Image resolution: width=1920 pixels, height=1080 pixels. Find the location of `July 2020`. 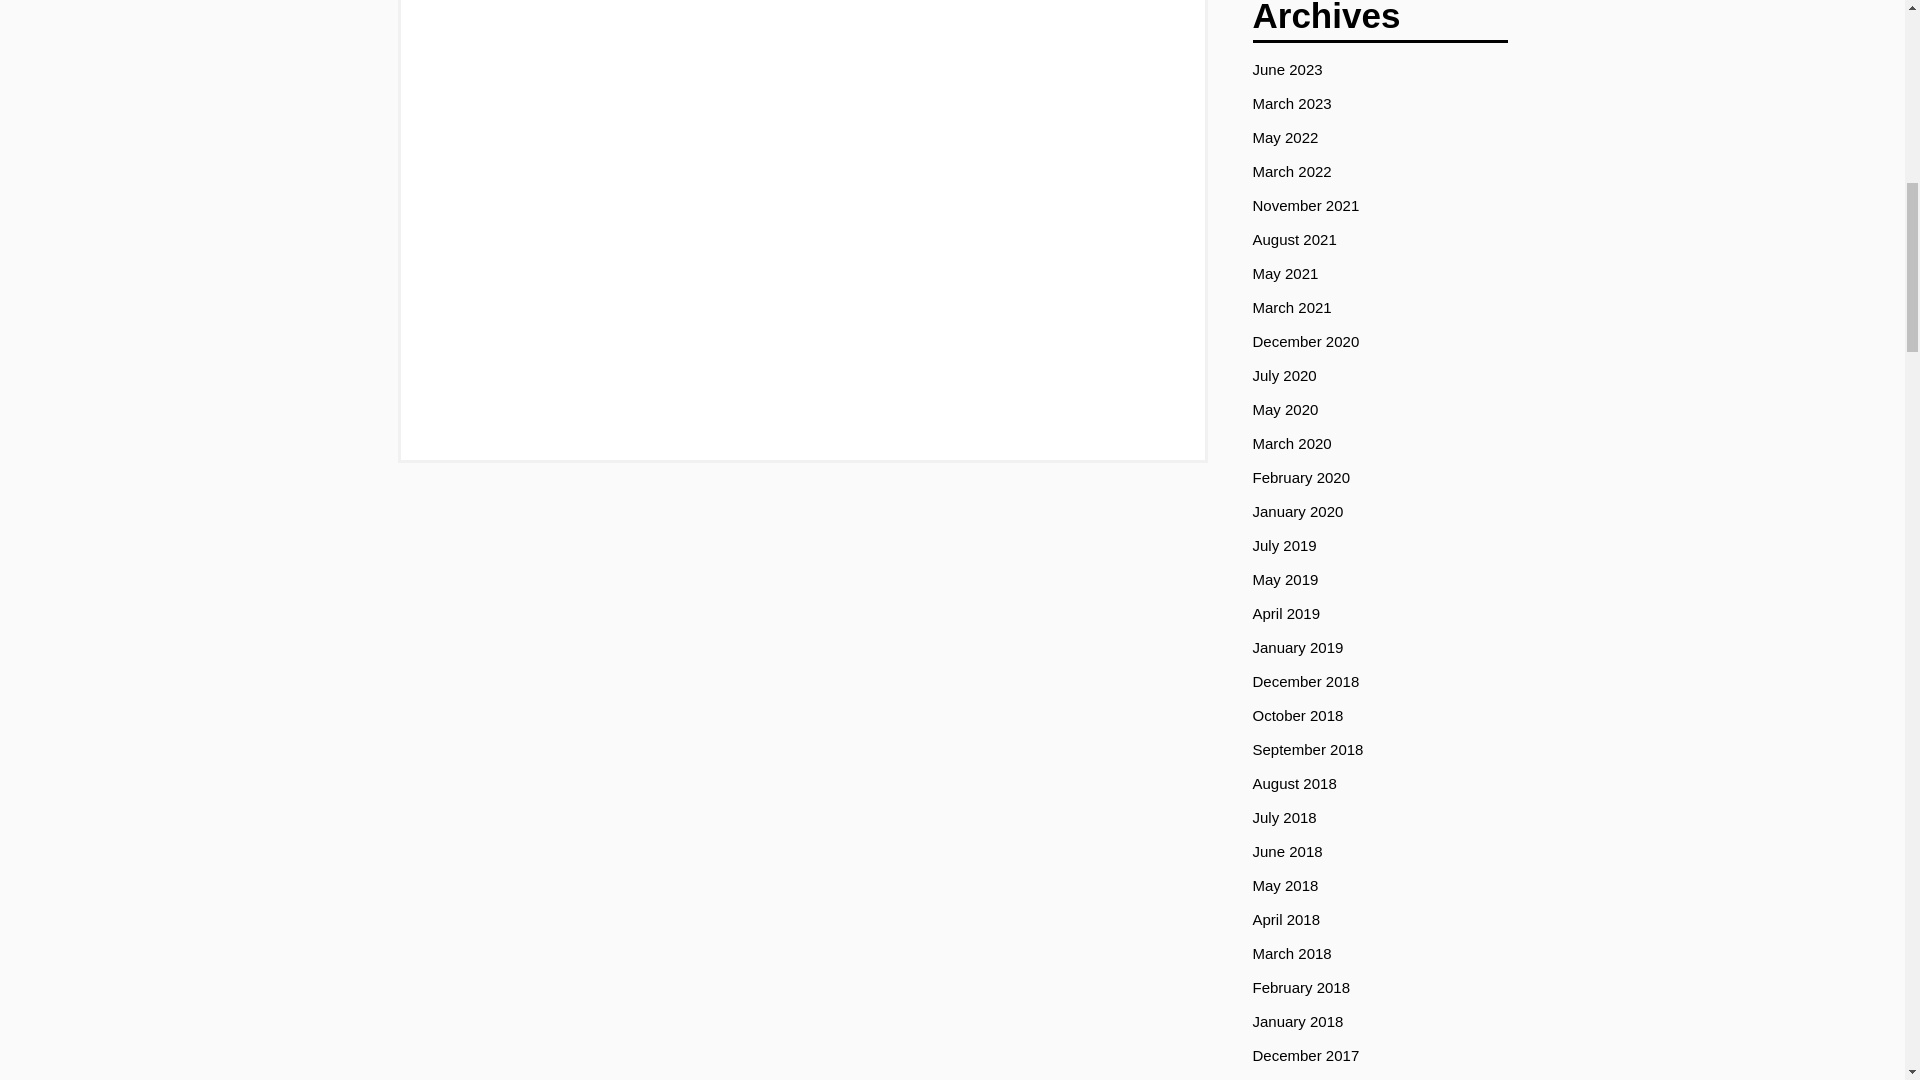

July 2020 is located at coordinates (1283, 376).